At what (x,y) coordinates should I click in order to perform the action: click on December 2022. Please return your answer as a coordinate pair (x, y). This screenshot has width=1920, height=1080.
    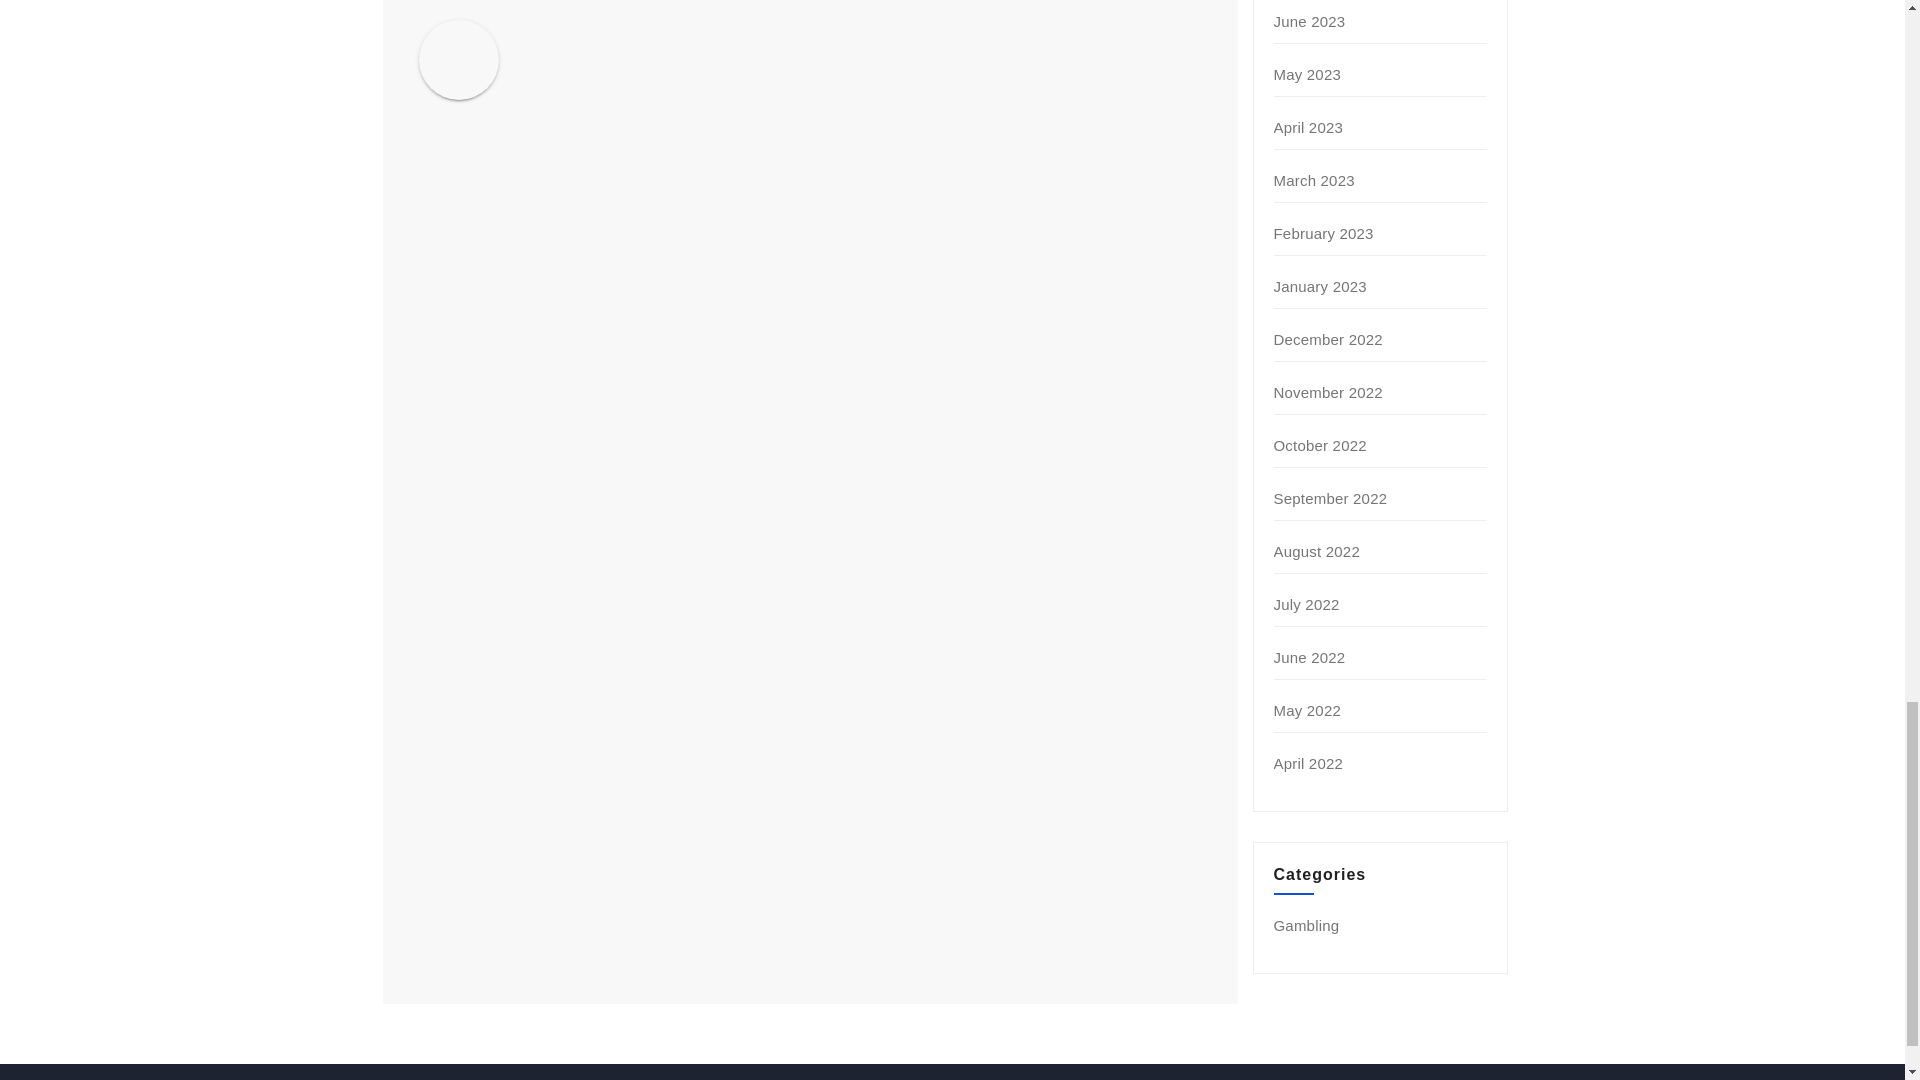
    Looking at the image, I should click on (1328, 338).